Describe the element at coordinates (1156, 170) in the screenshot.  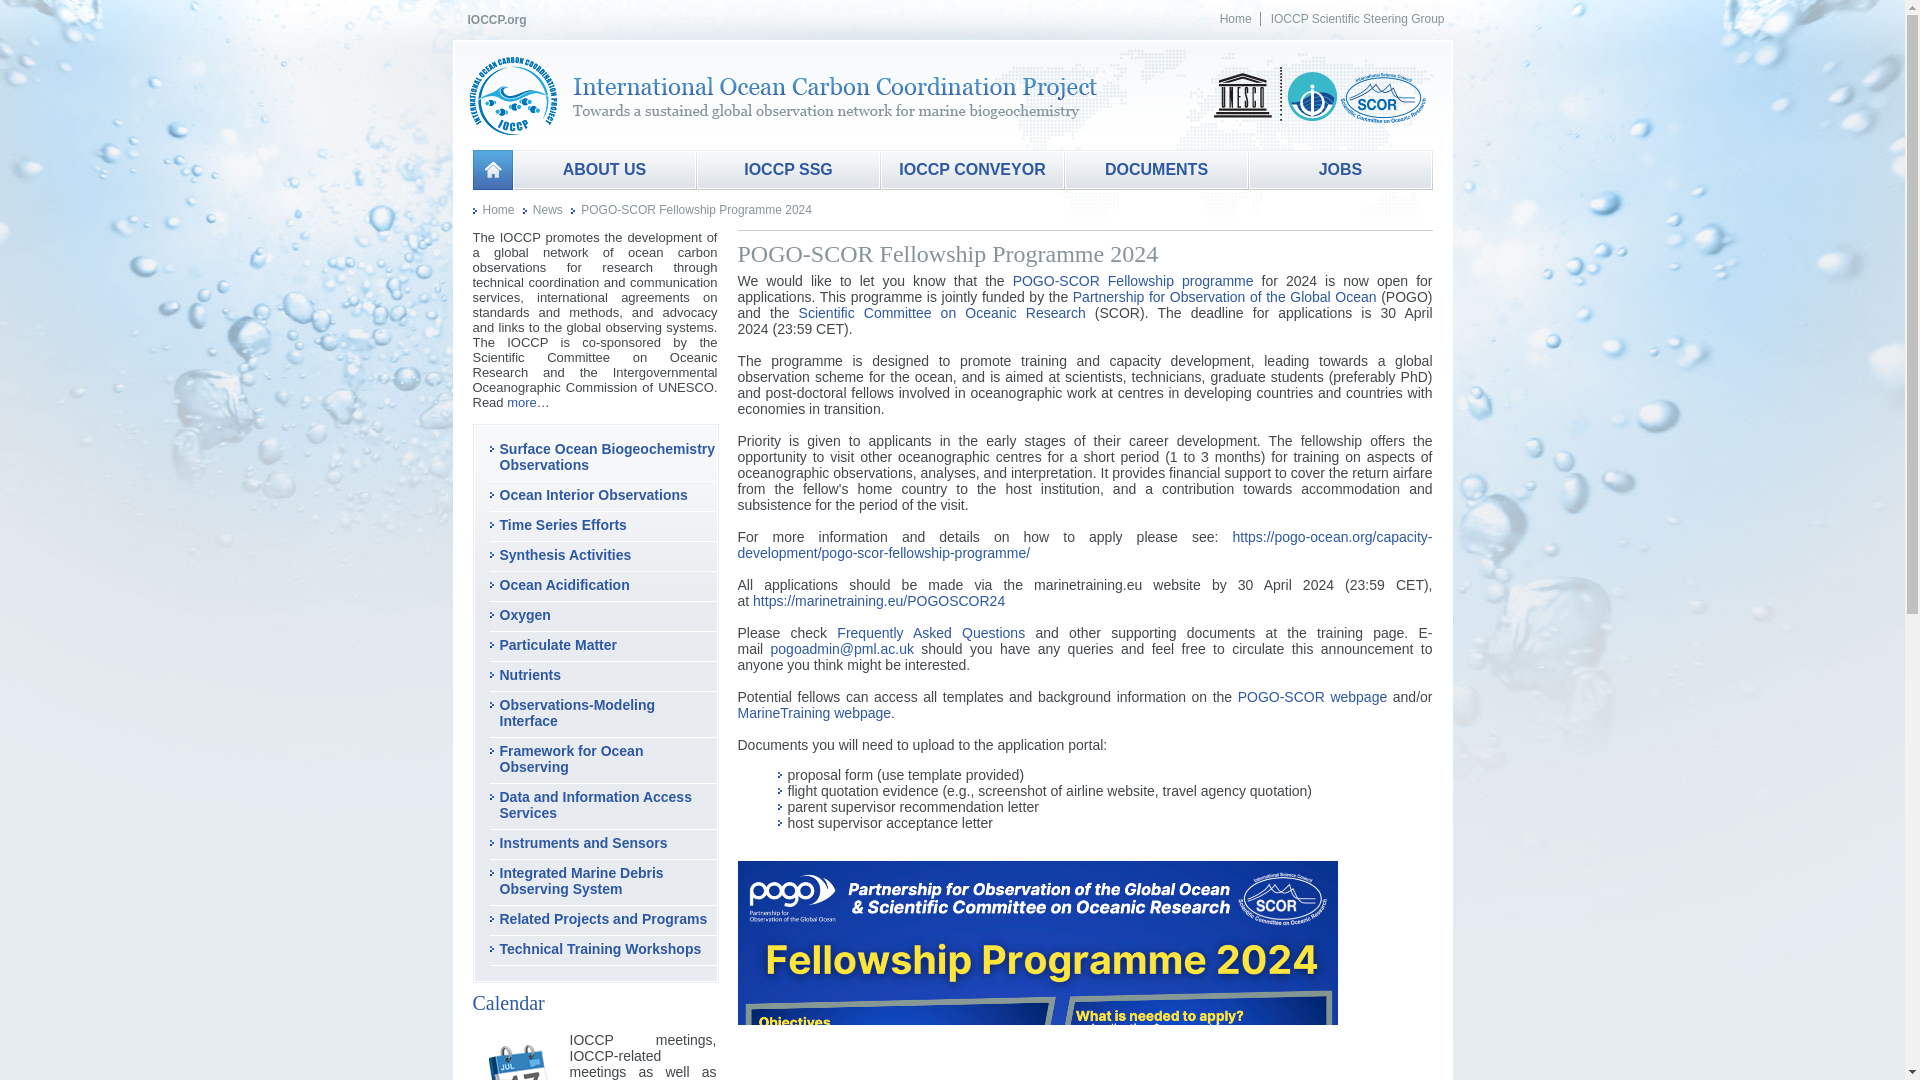
I see `DOCUMENTS` at that location.